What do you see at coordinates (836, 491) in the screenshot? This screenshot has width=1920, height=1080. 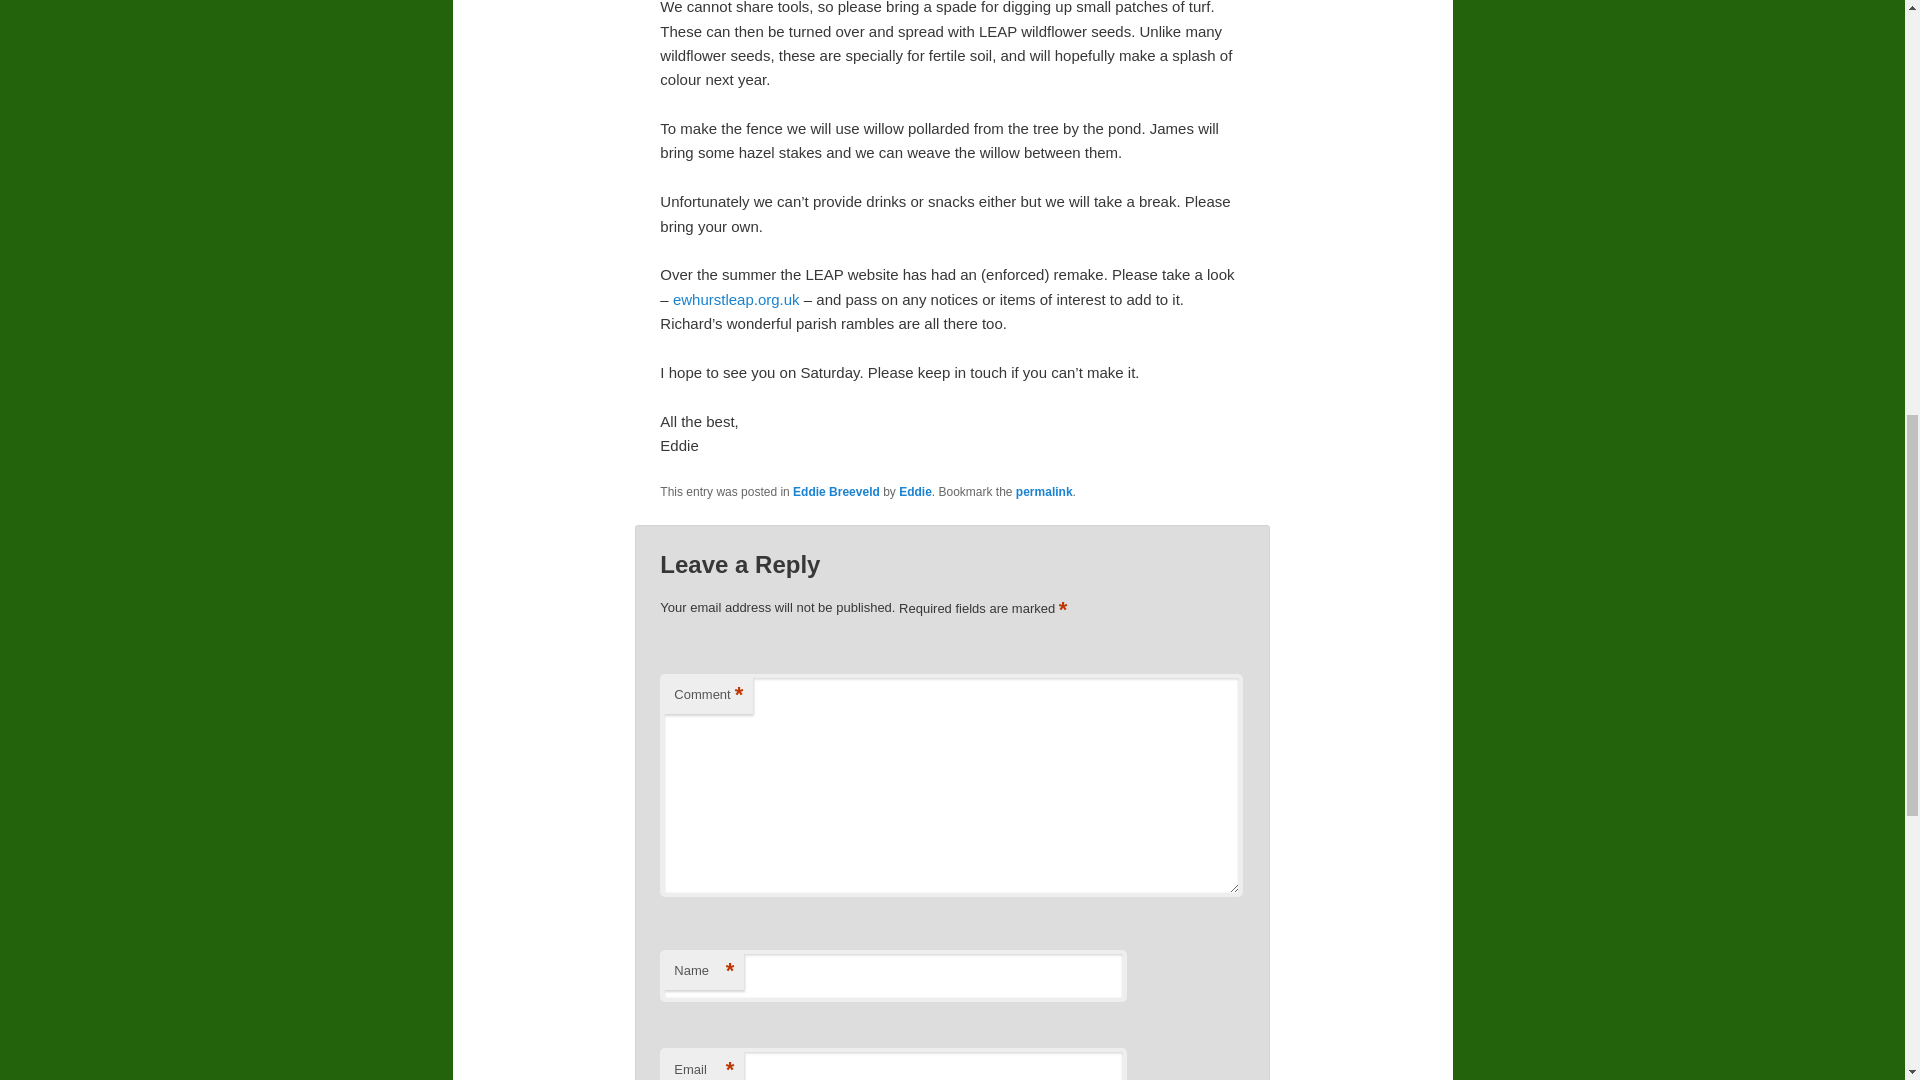 I see `Eddie Breeveld` at bounding box center [836, 491].